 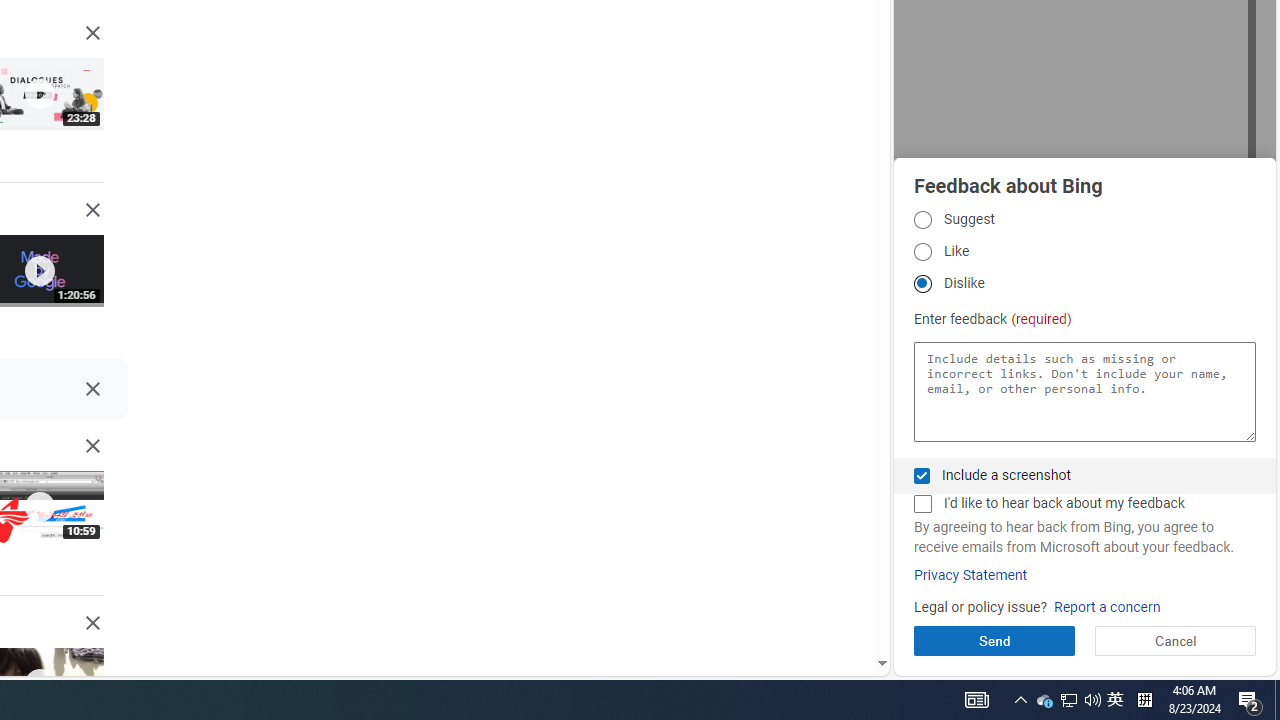 I want to click on Class: DI7Mnf NMm5M, so click(x=92, y=389).